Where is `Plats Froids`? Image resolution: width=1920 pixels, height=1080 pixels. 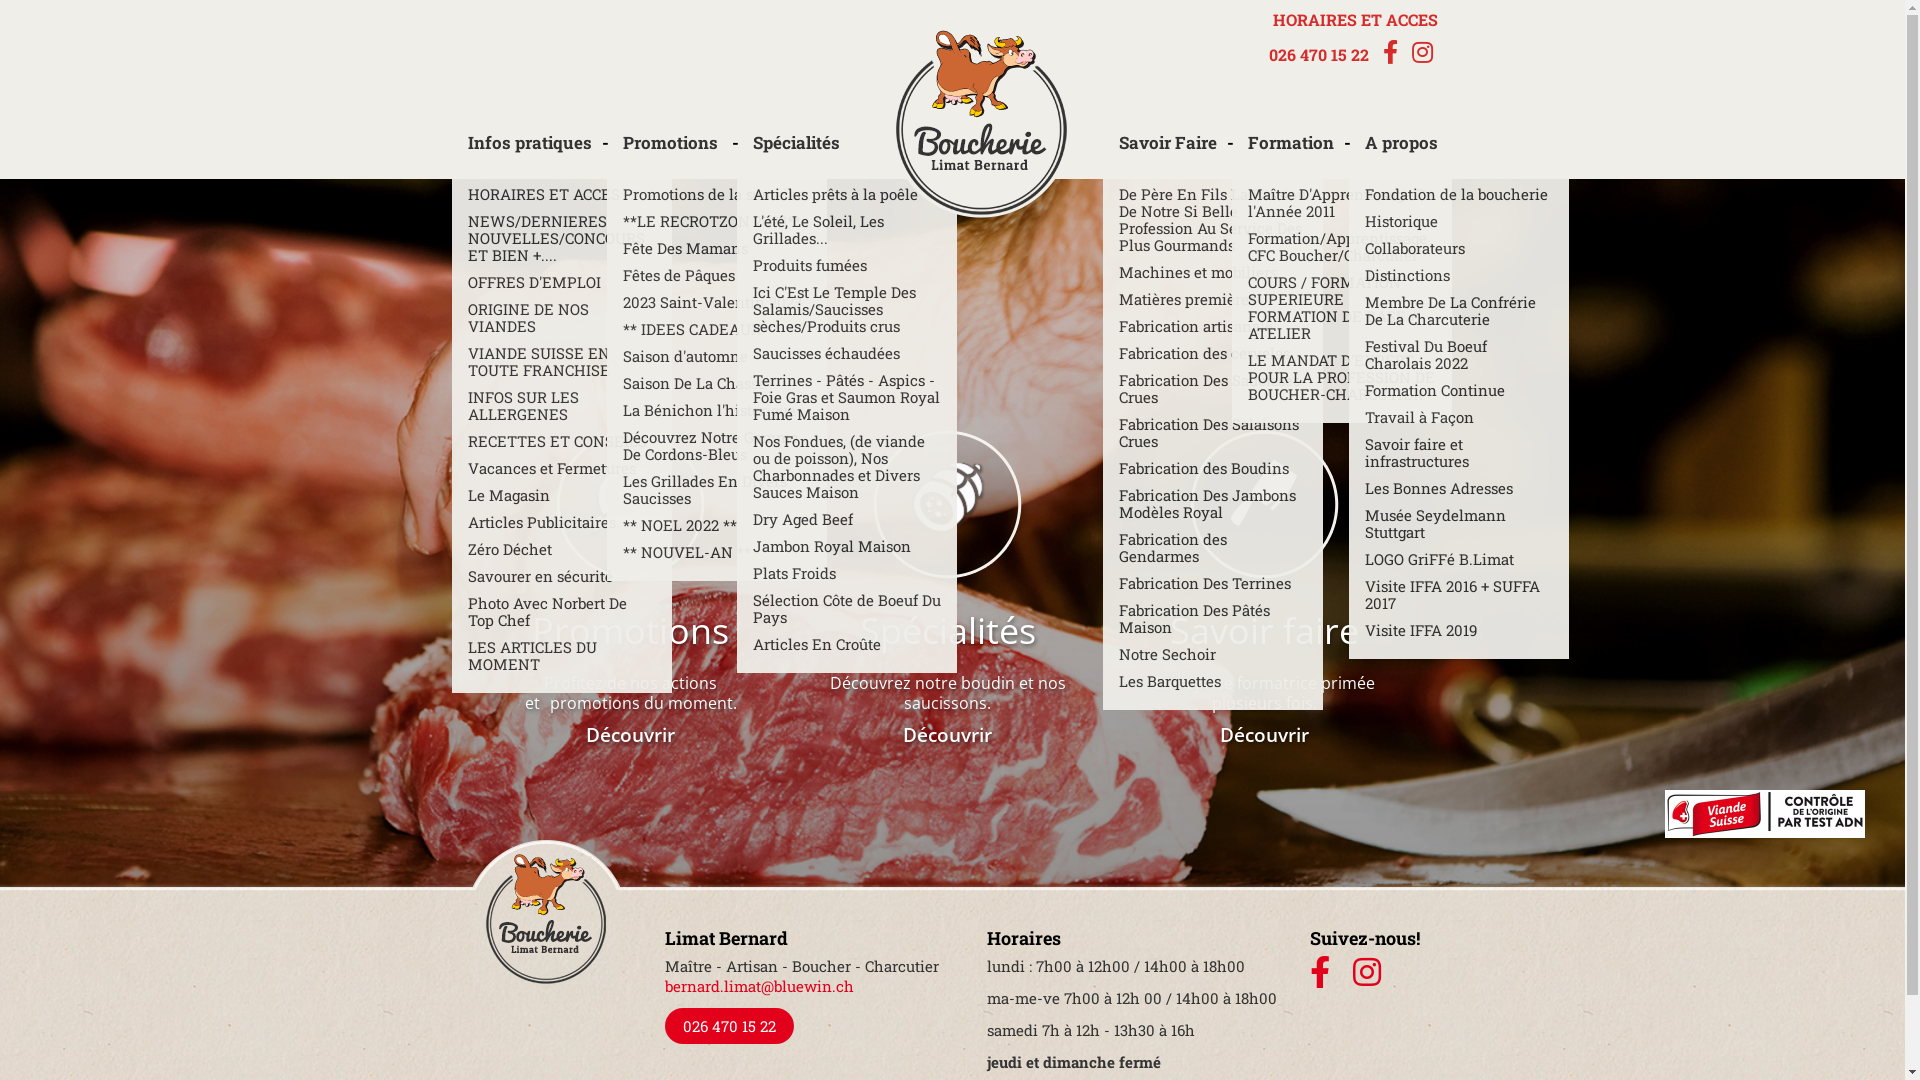 Plats Froids is located at coordinates (846, 574).